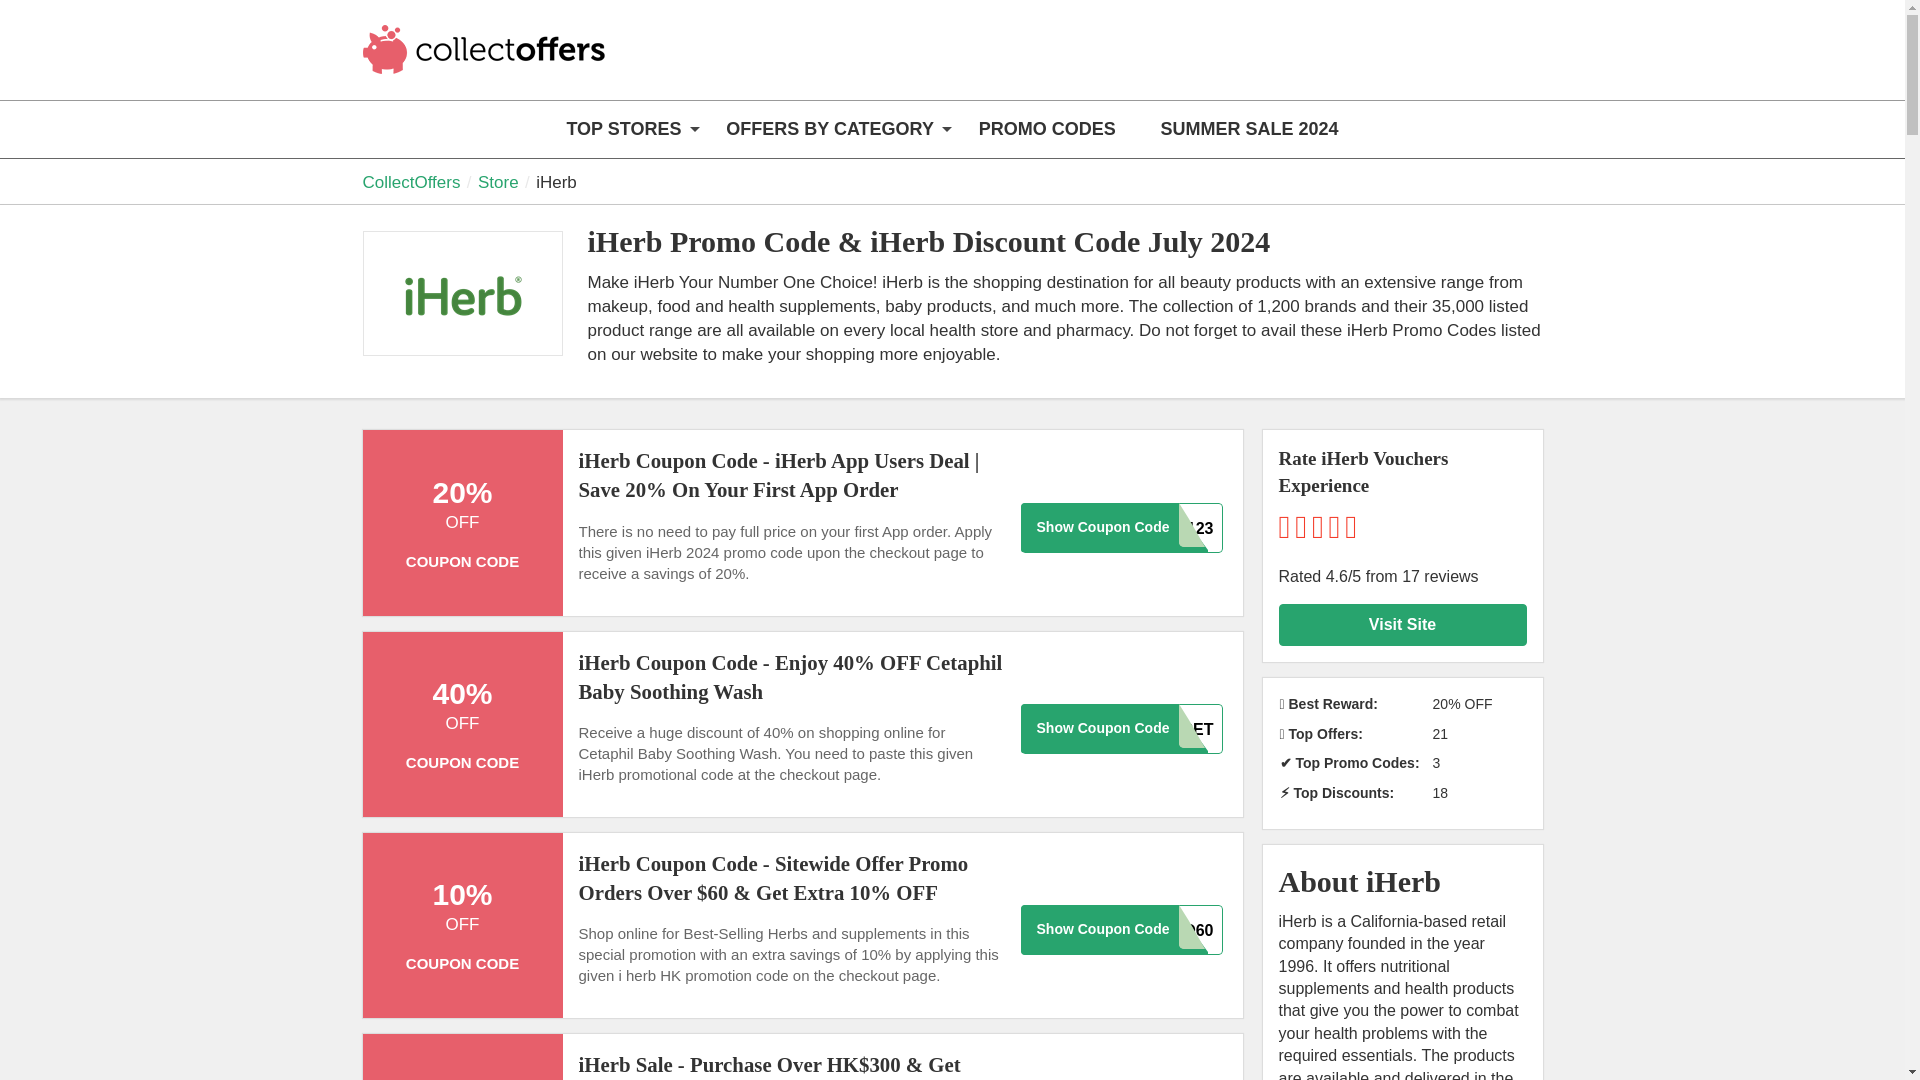 The width and height of the screenshot is (1920, 1080). What do you see at coordinates (829, 129) in the screenshot?
I see `OFFERS BY CATEGORY` at bounding box center [829, 129].